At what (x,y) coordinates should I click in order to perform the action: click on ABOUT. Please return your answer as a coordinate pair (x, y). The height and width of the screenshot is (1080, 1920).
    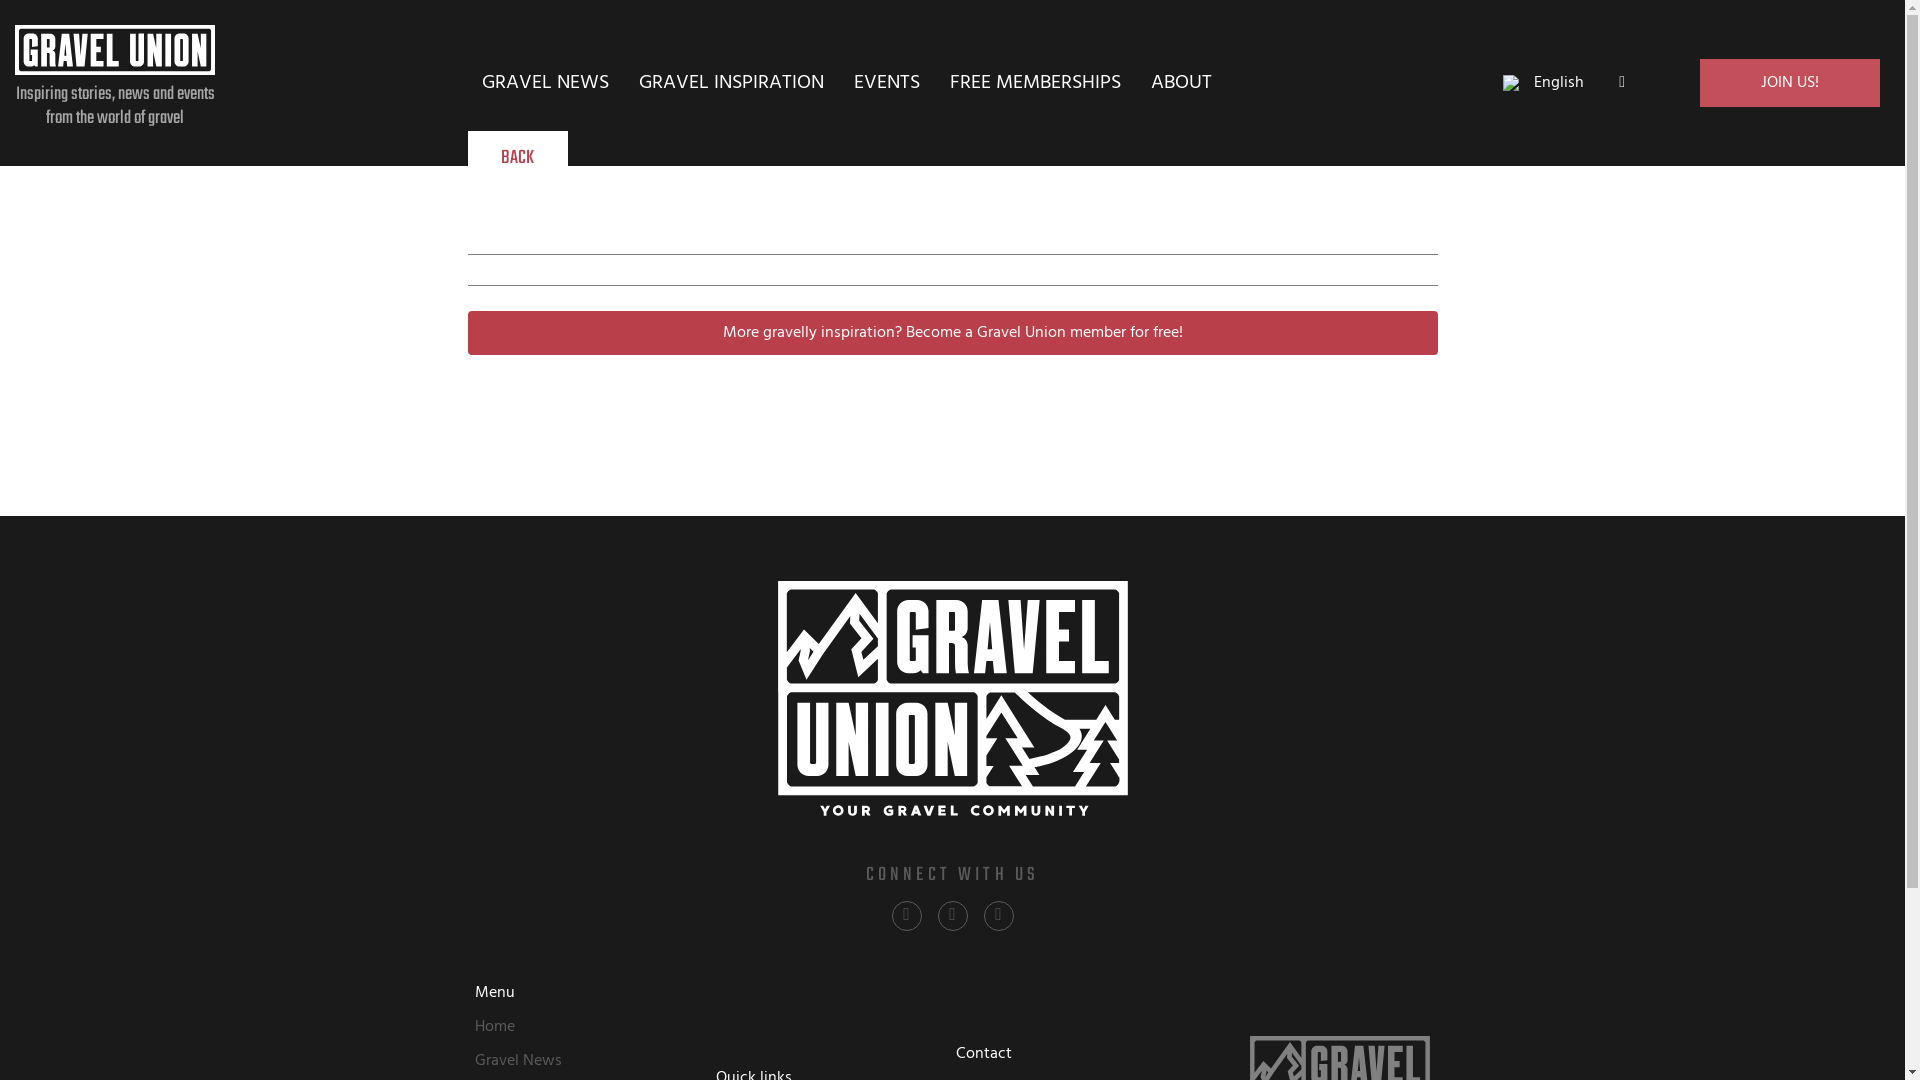
    Looking at the image, I should click on (1182, 83).